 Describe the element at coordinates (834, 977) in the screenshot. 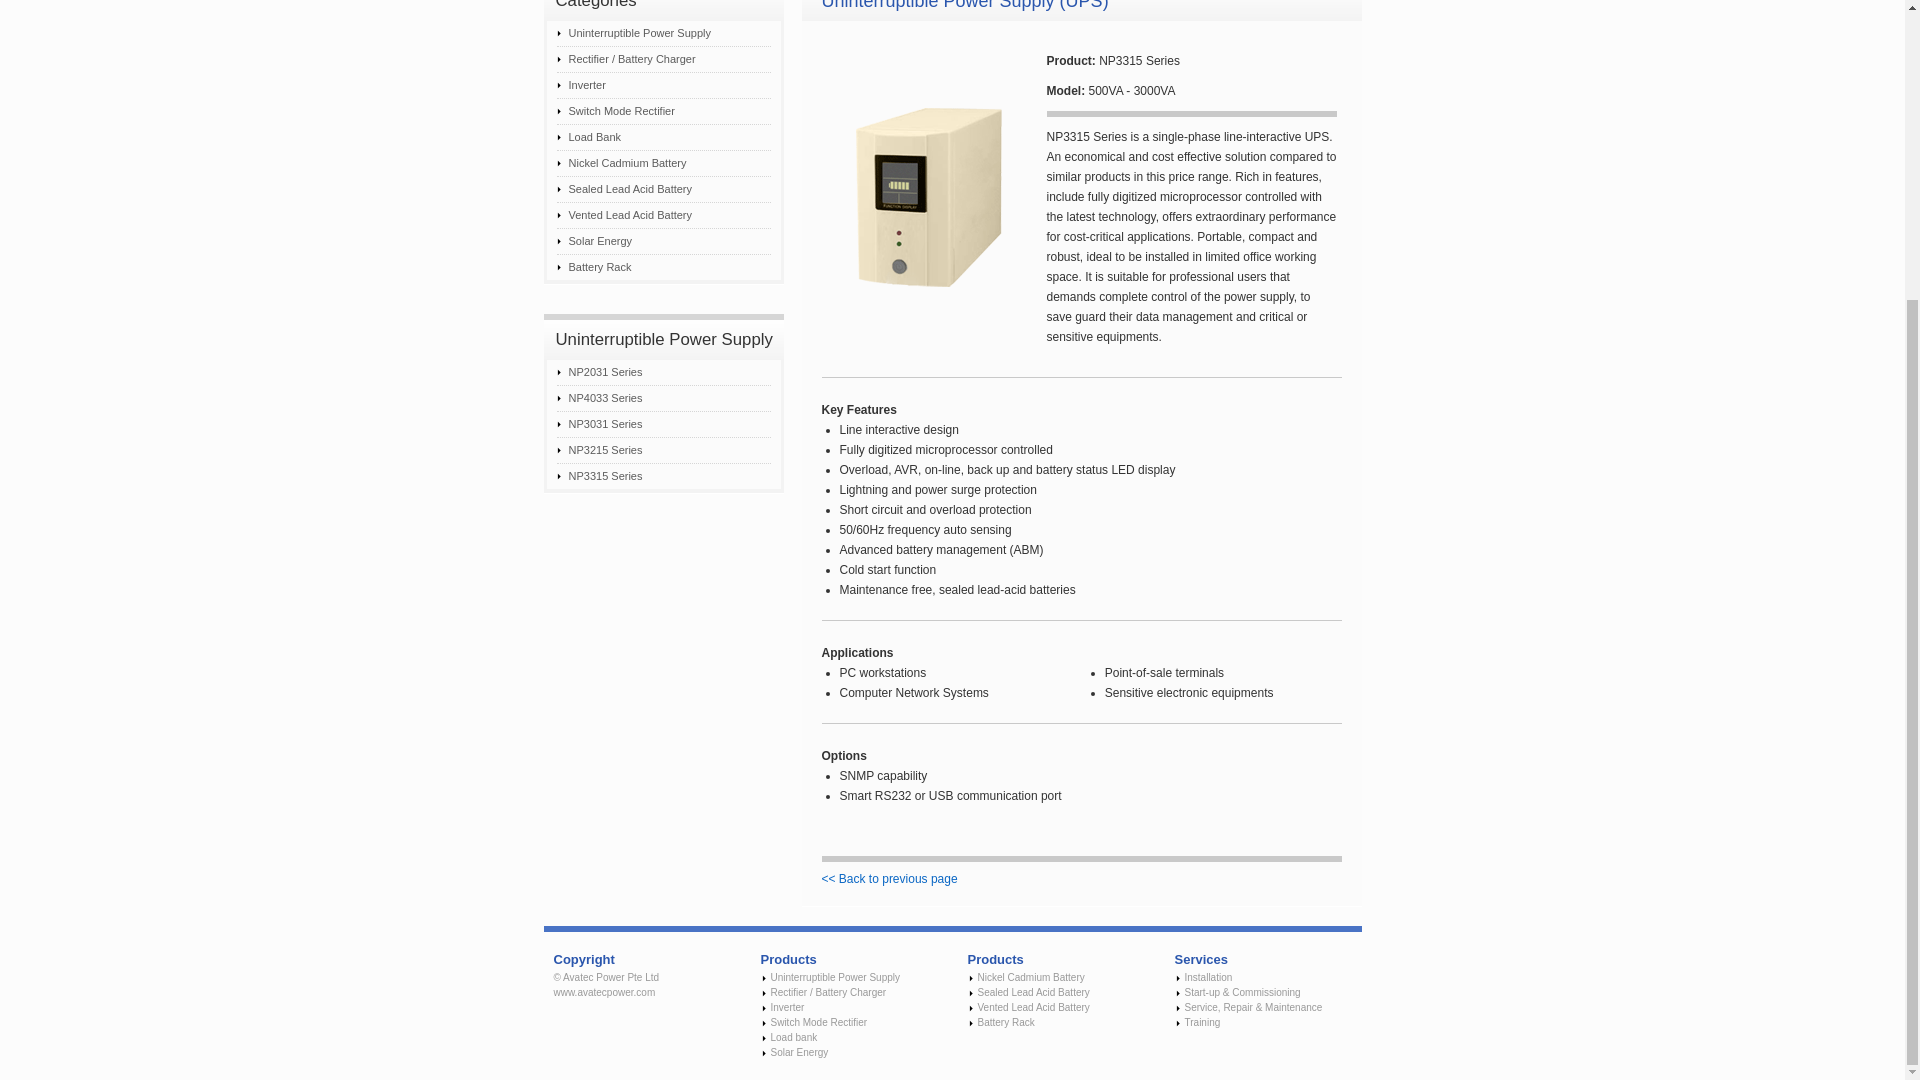

I see `Uninterruptible Power Supply` at that location.